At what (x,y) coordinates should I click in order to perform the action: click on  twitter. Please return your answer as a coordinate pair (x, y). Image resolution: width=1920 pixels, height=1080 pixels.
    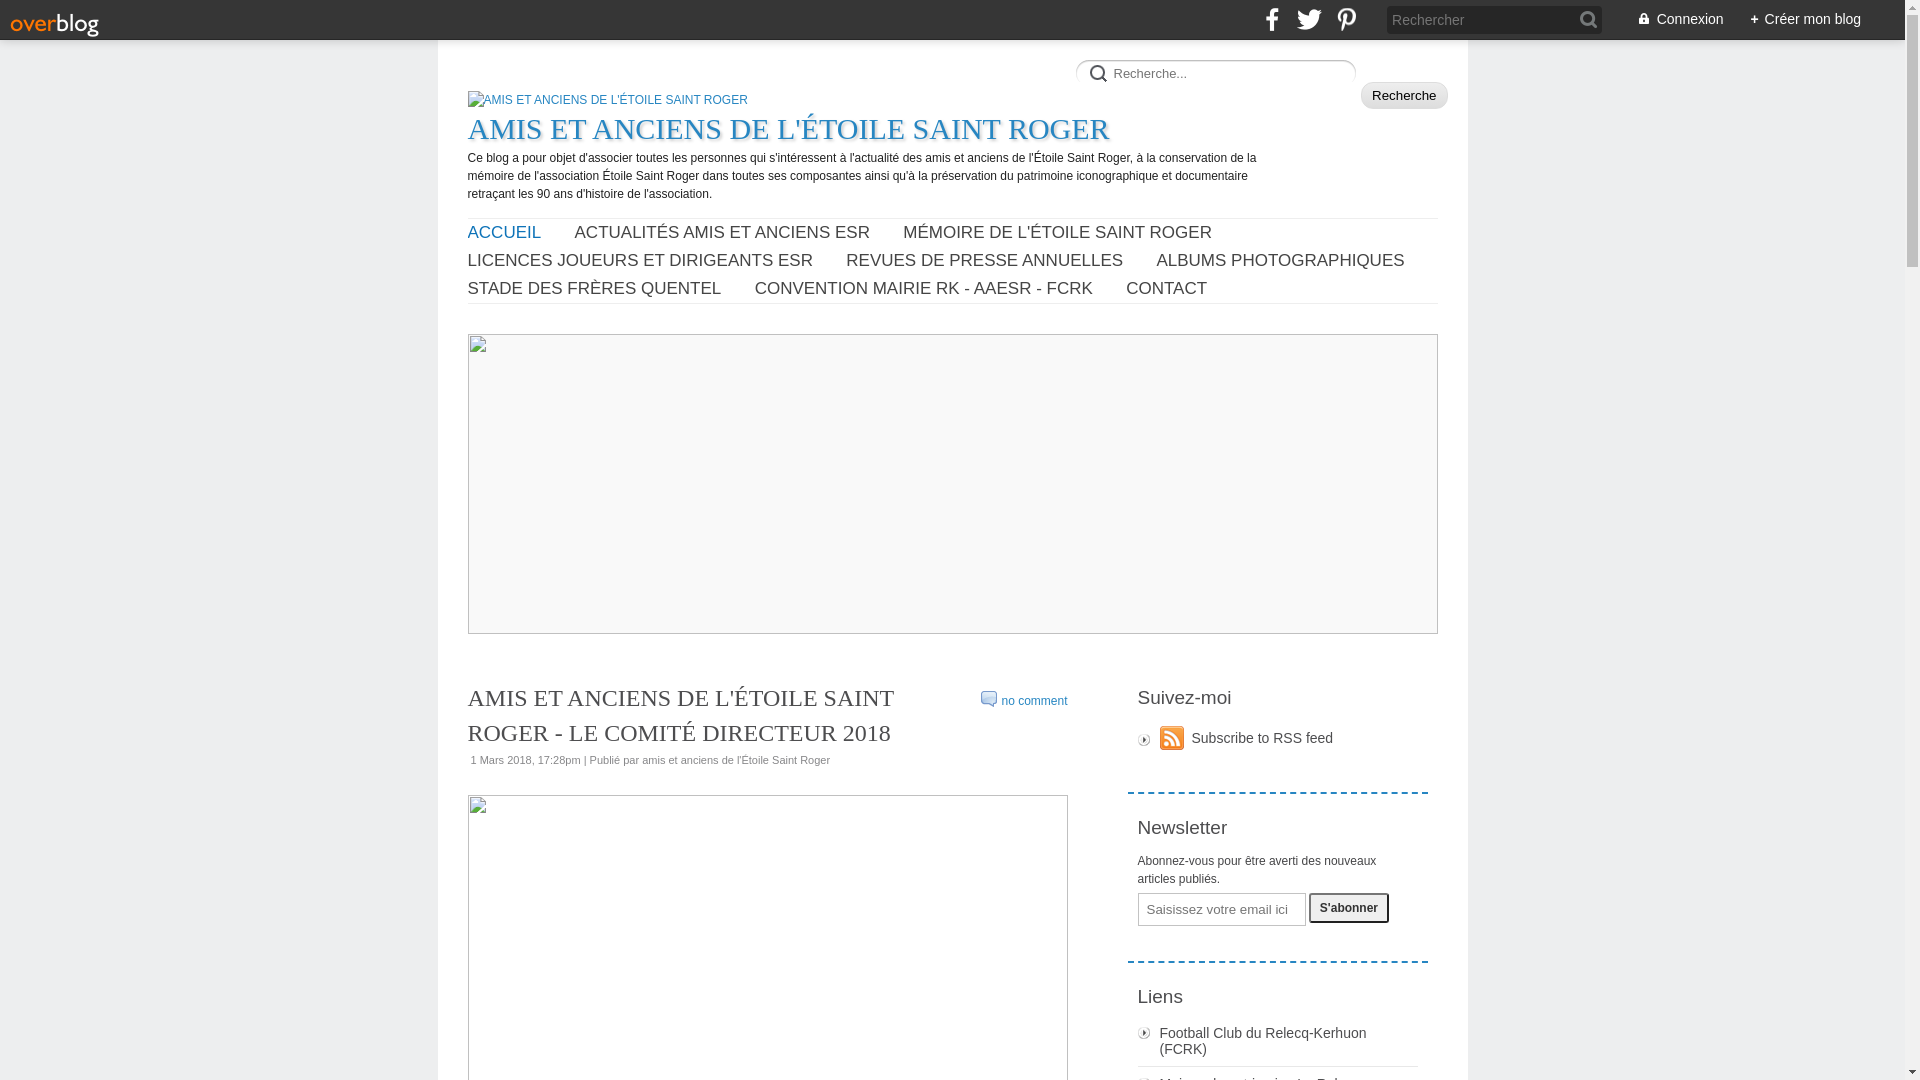
    Looking at the image, I should click on (1310, 20).